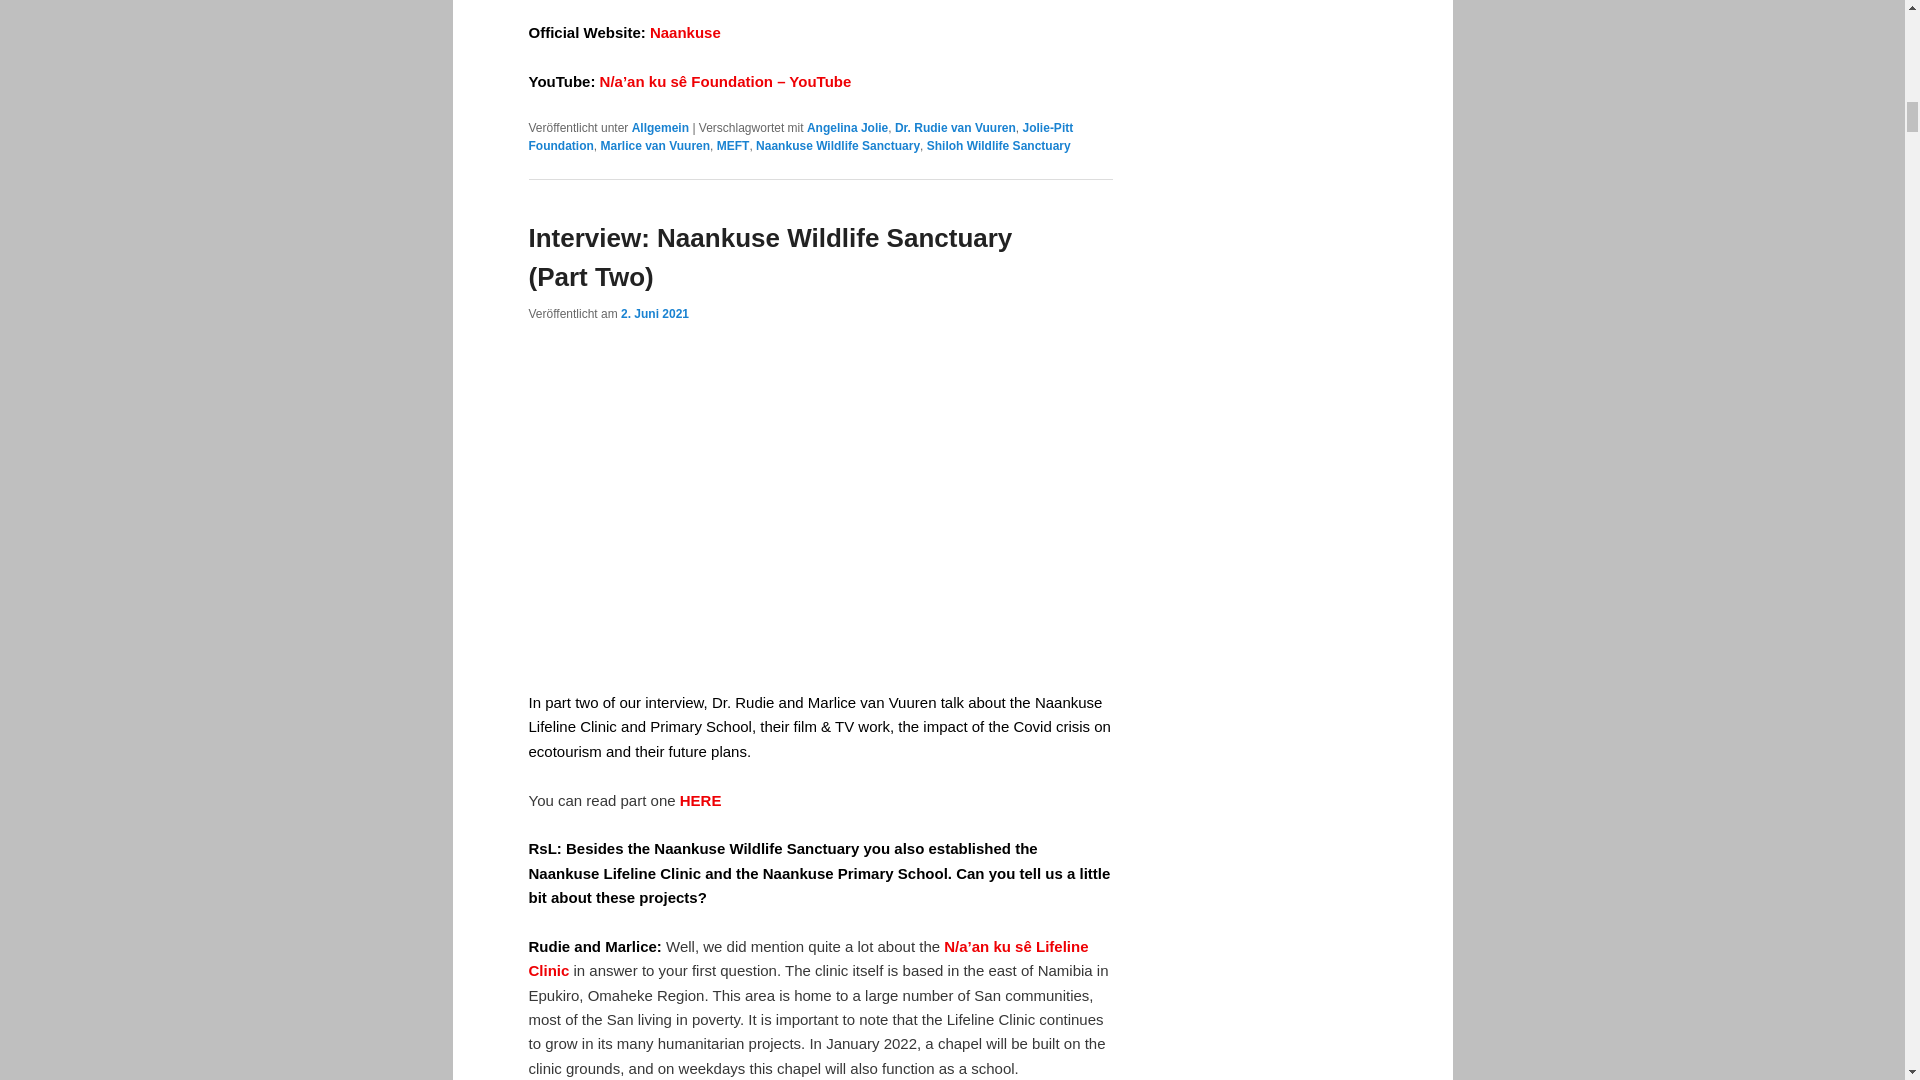 This screenshot has height=1080, width=1920. What do you see at coordinates (800, 136) in the screenshot?
I see `Jolie-Pitt Foundation` at bounding box center [800, 136].